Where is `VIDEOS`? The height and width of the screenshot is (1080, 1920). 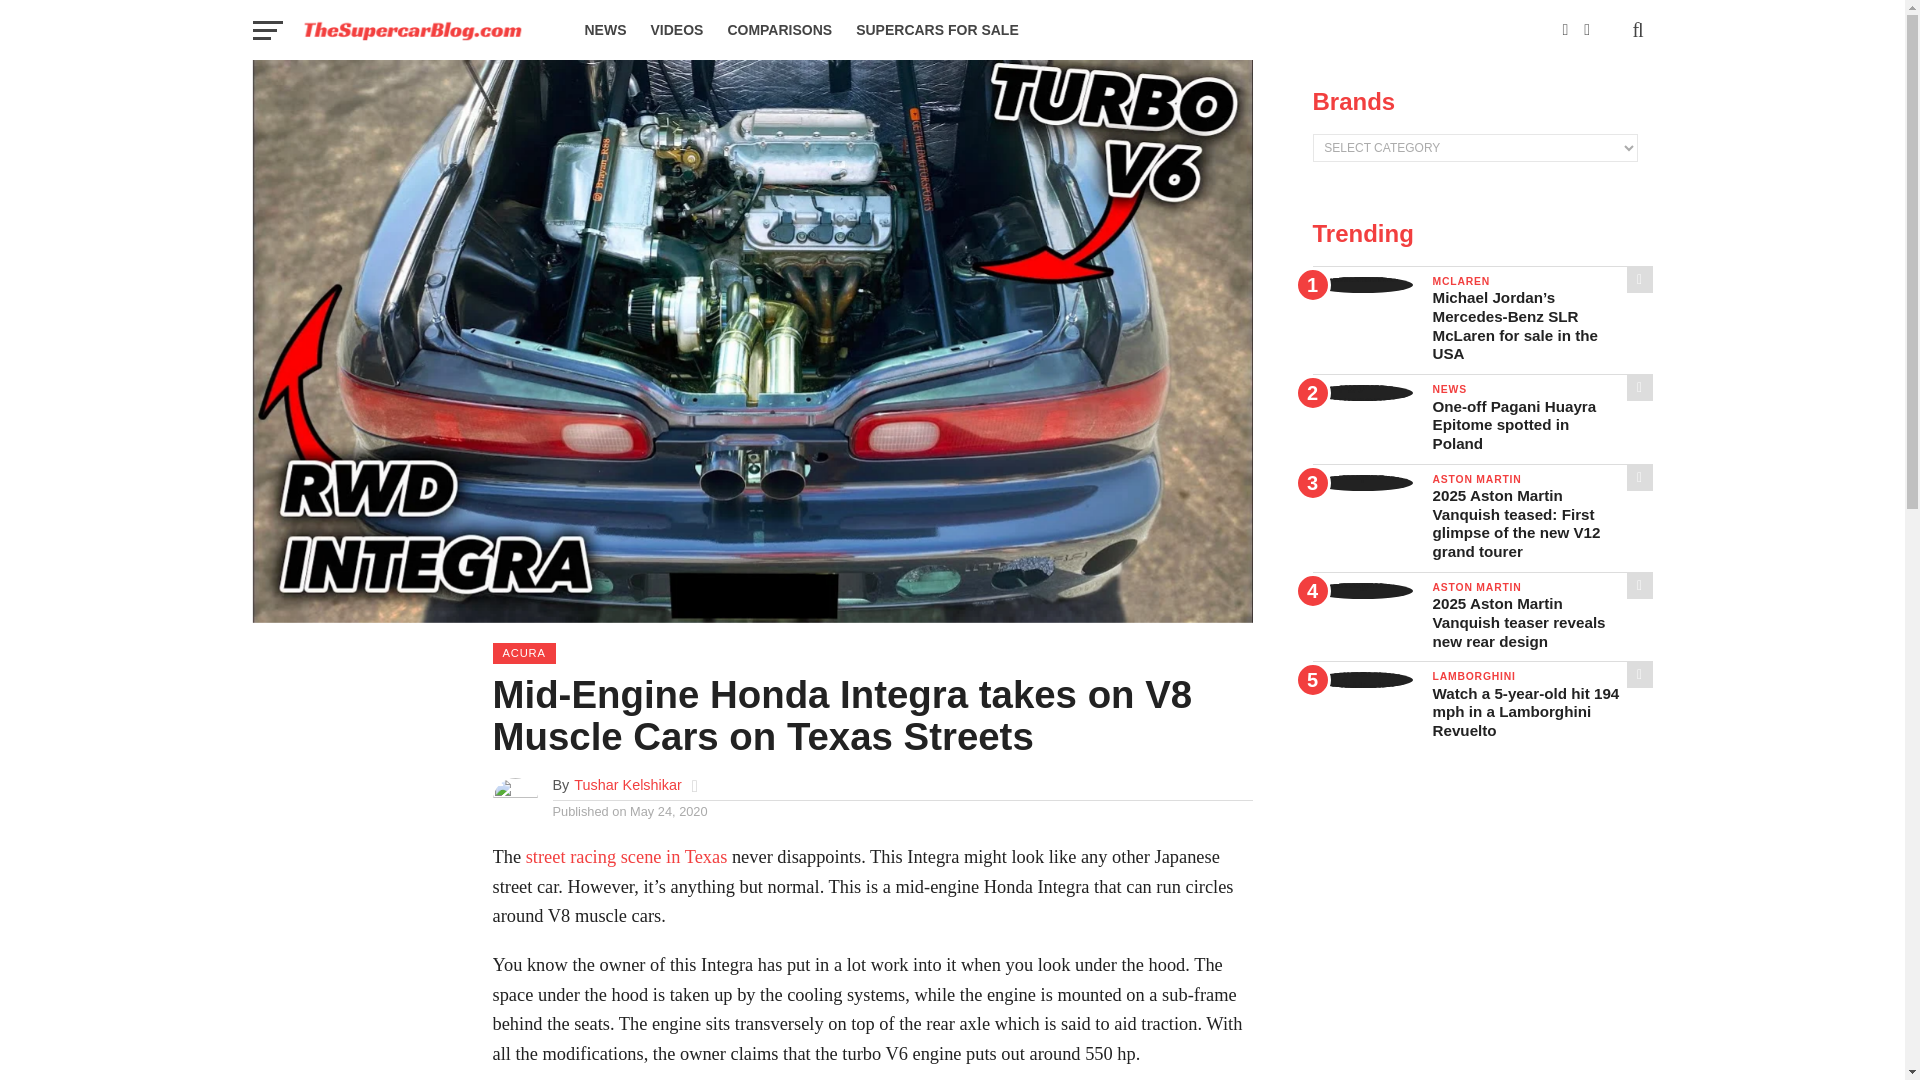 VIDEOS is located at coordinates (676, 30).